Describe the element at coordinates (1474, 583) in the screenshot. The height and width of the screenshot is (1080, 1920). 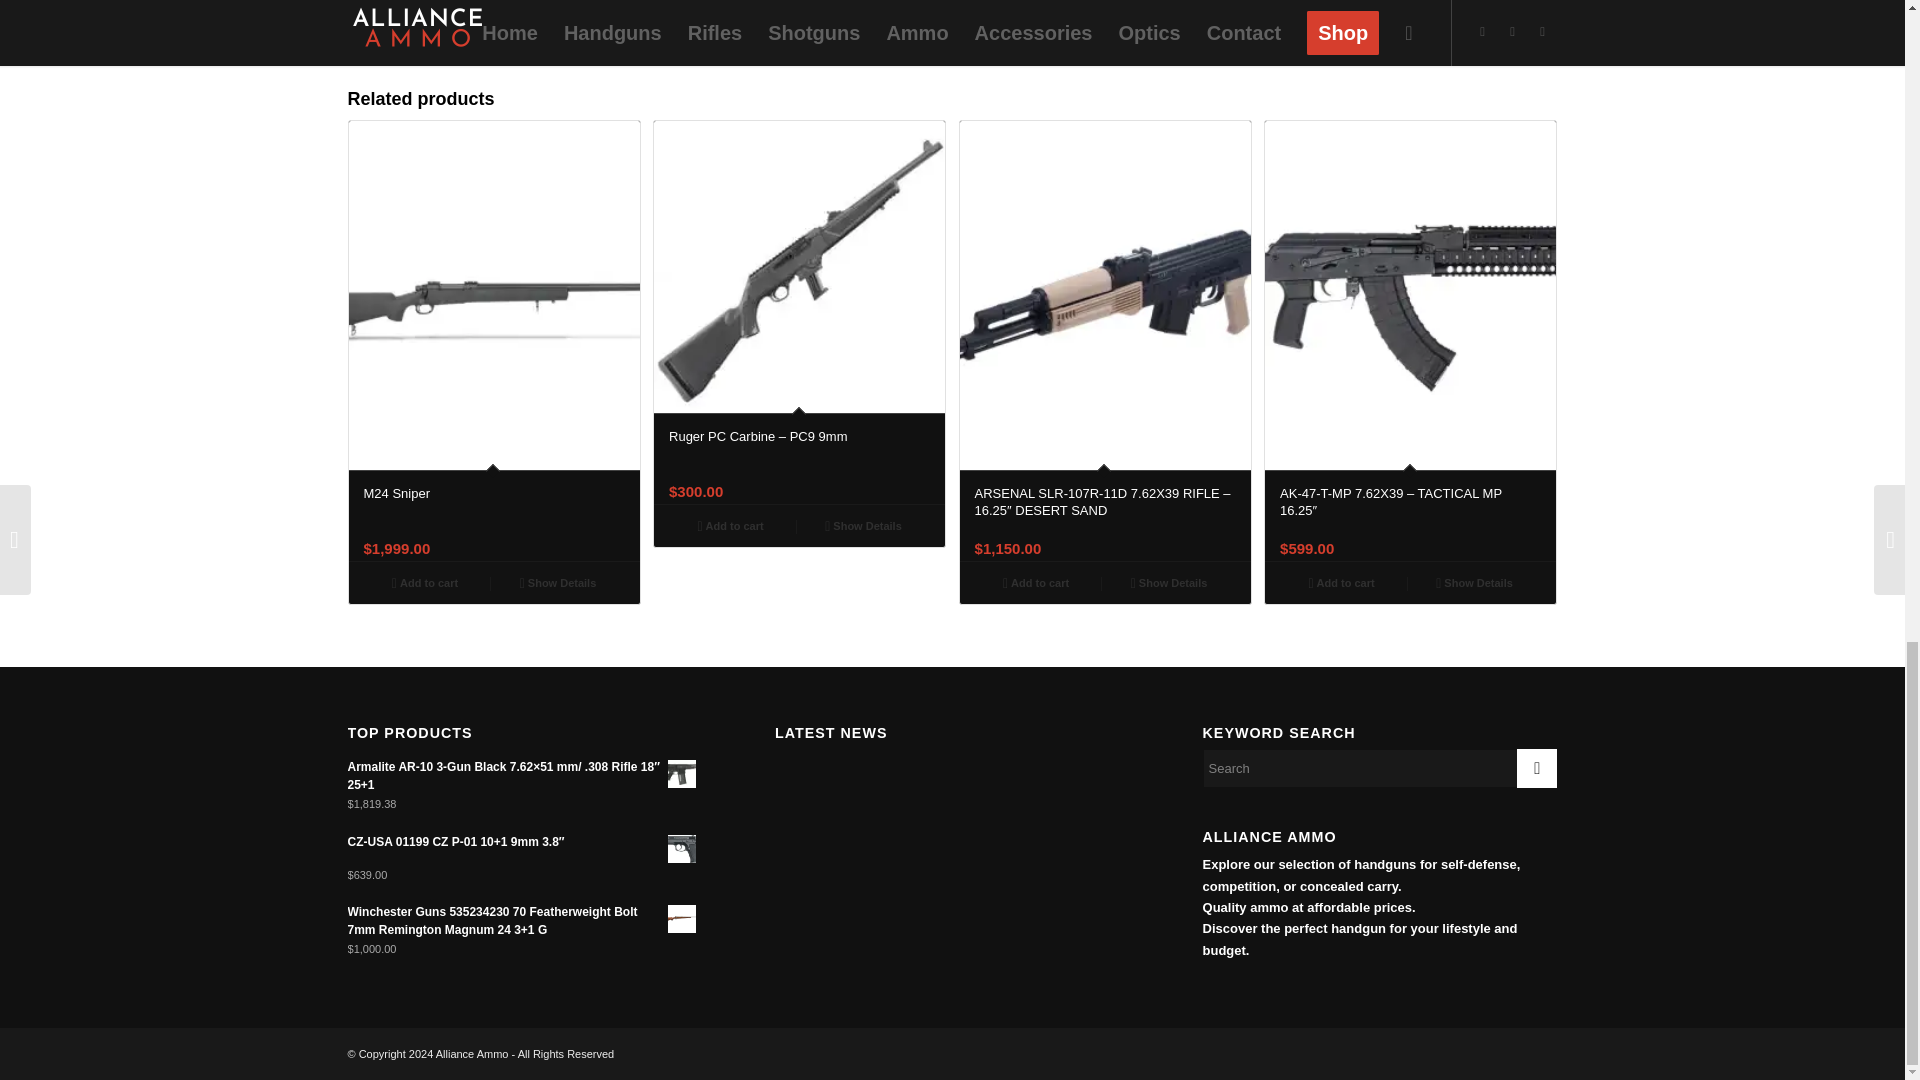
I see `Show Details` at that location.